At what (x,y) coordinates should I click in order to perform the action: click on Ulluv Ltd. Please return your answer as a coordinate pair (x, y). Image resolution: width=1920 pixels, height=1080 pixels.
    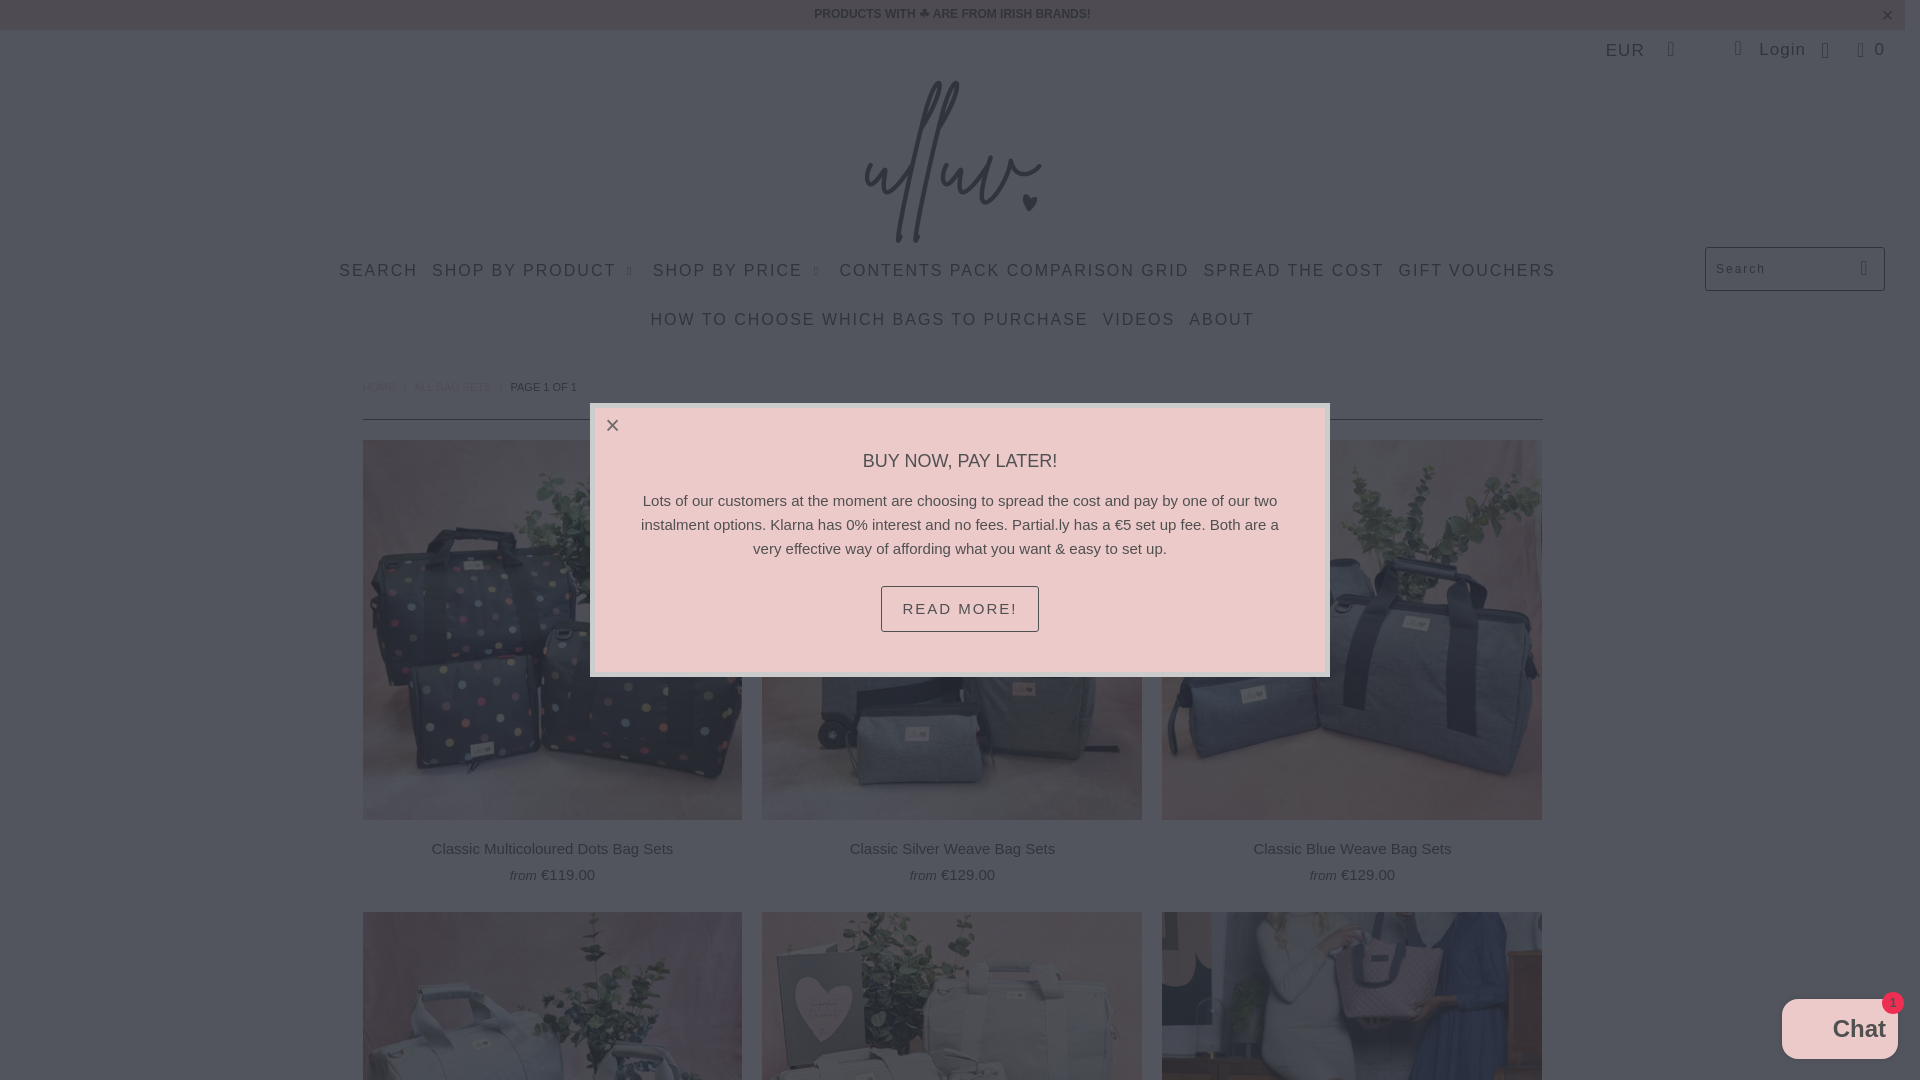
    Looking at the image, I should click on (952, 163).